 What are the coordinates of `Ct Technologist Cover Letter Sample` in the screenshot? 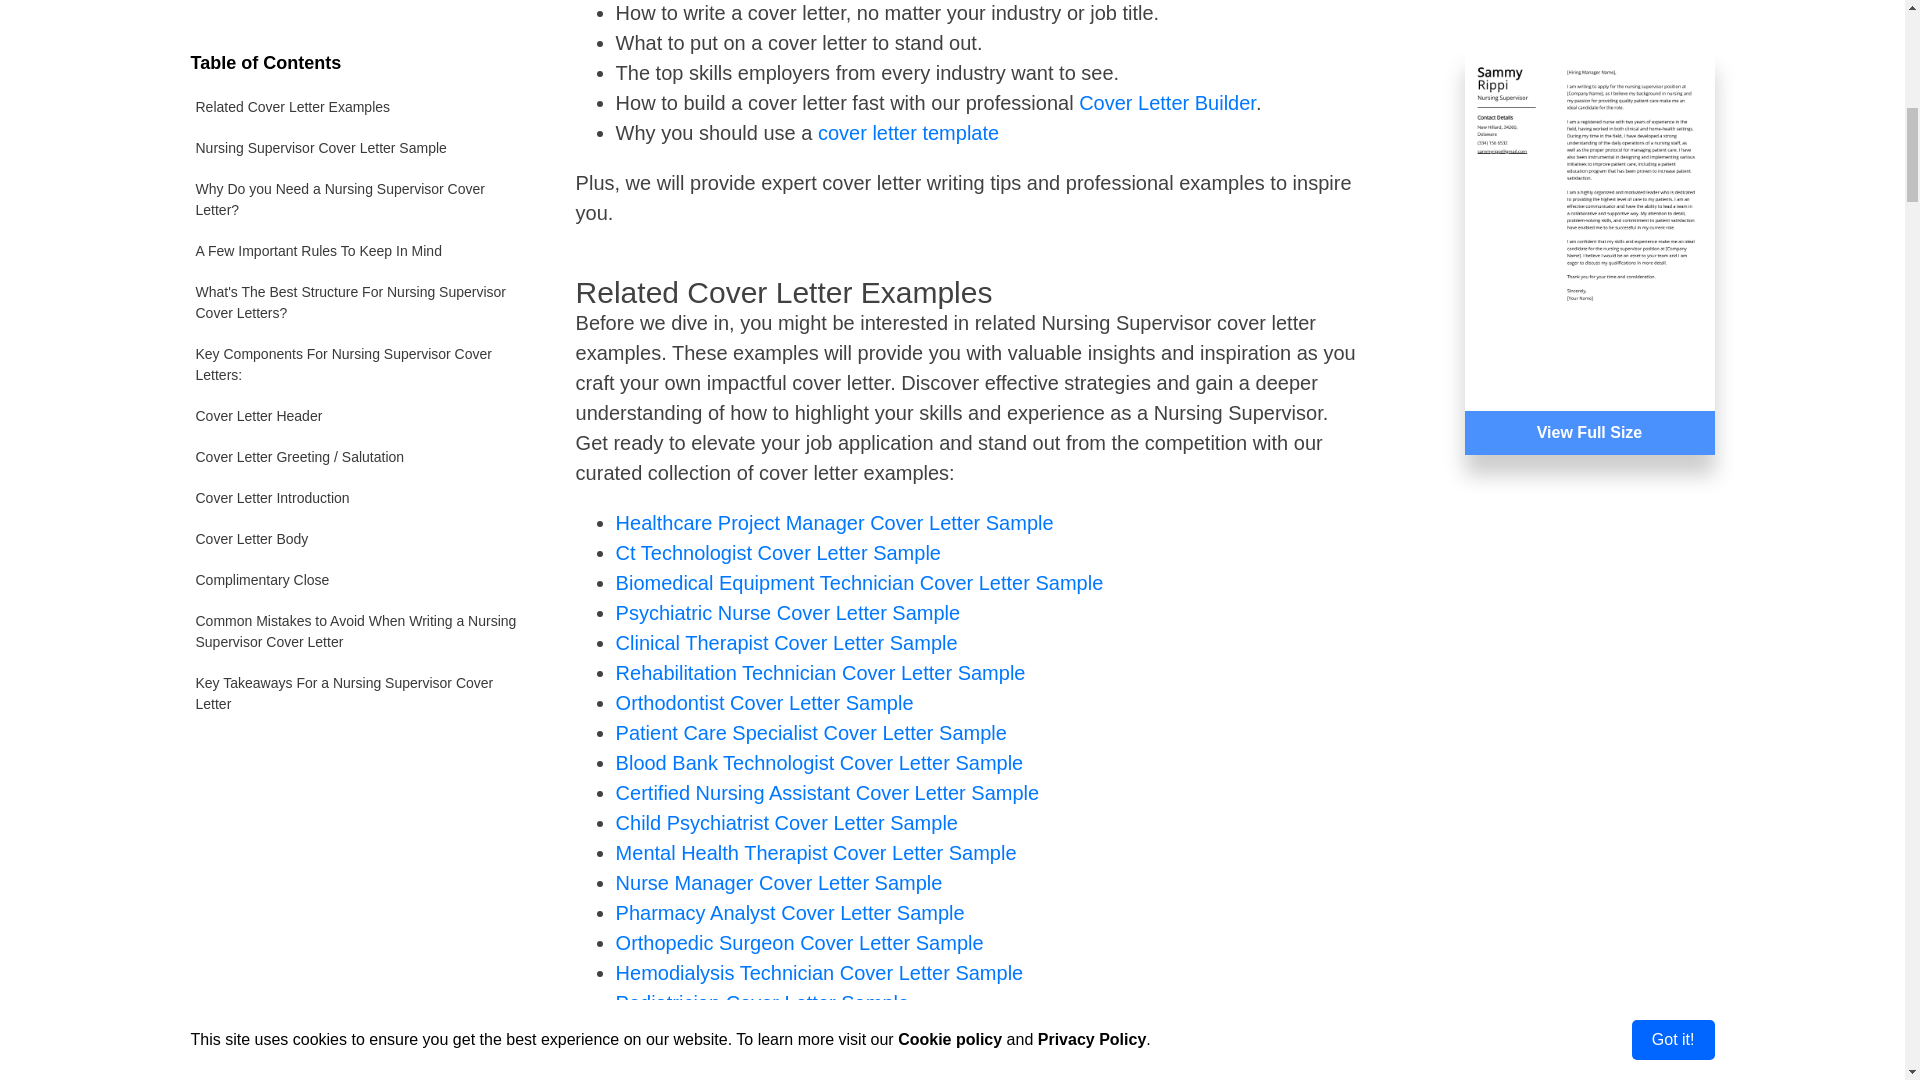 It's located at (778, 552).